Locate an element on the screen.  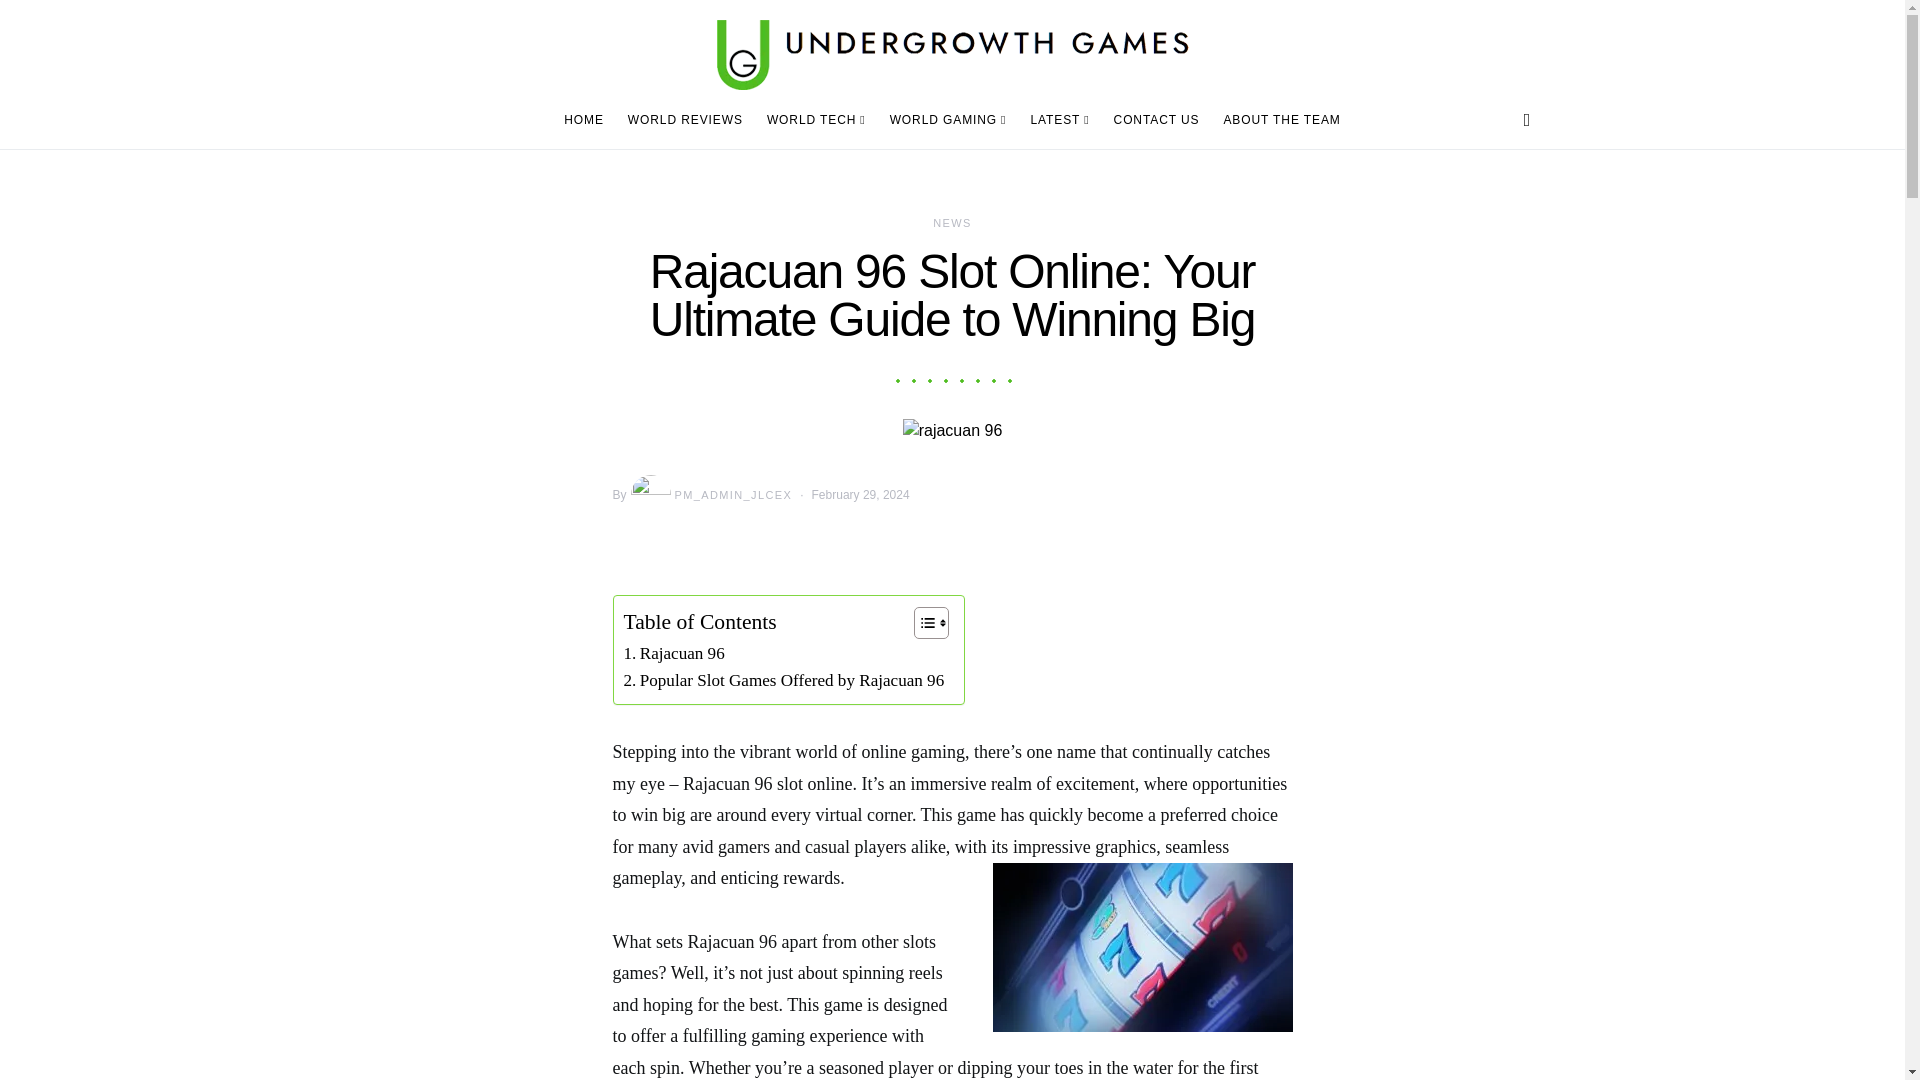
Rajacuan 96 is located at coordinates (674, 654).